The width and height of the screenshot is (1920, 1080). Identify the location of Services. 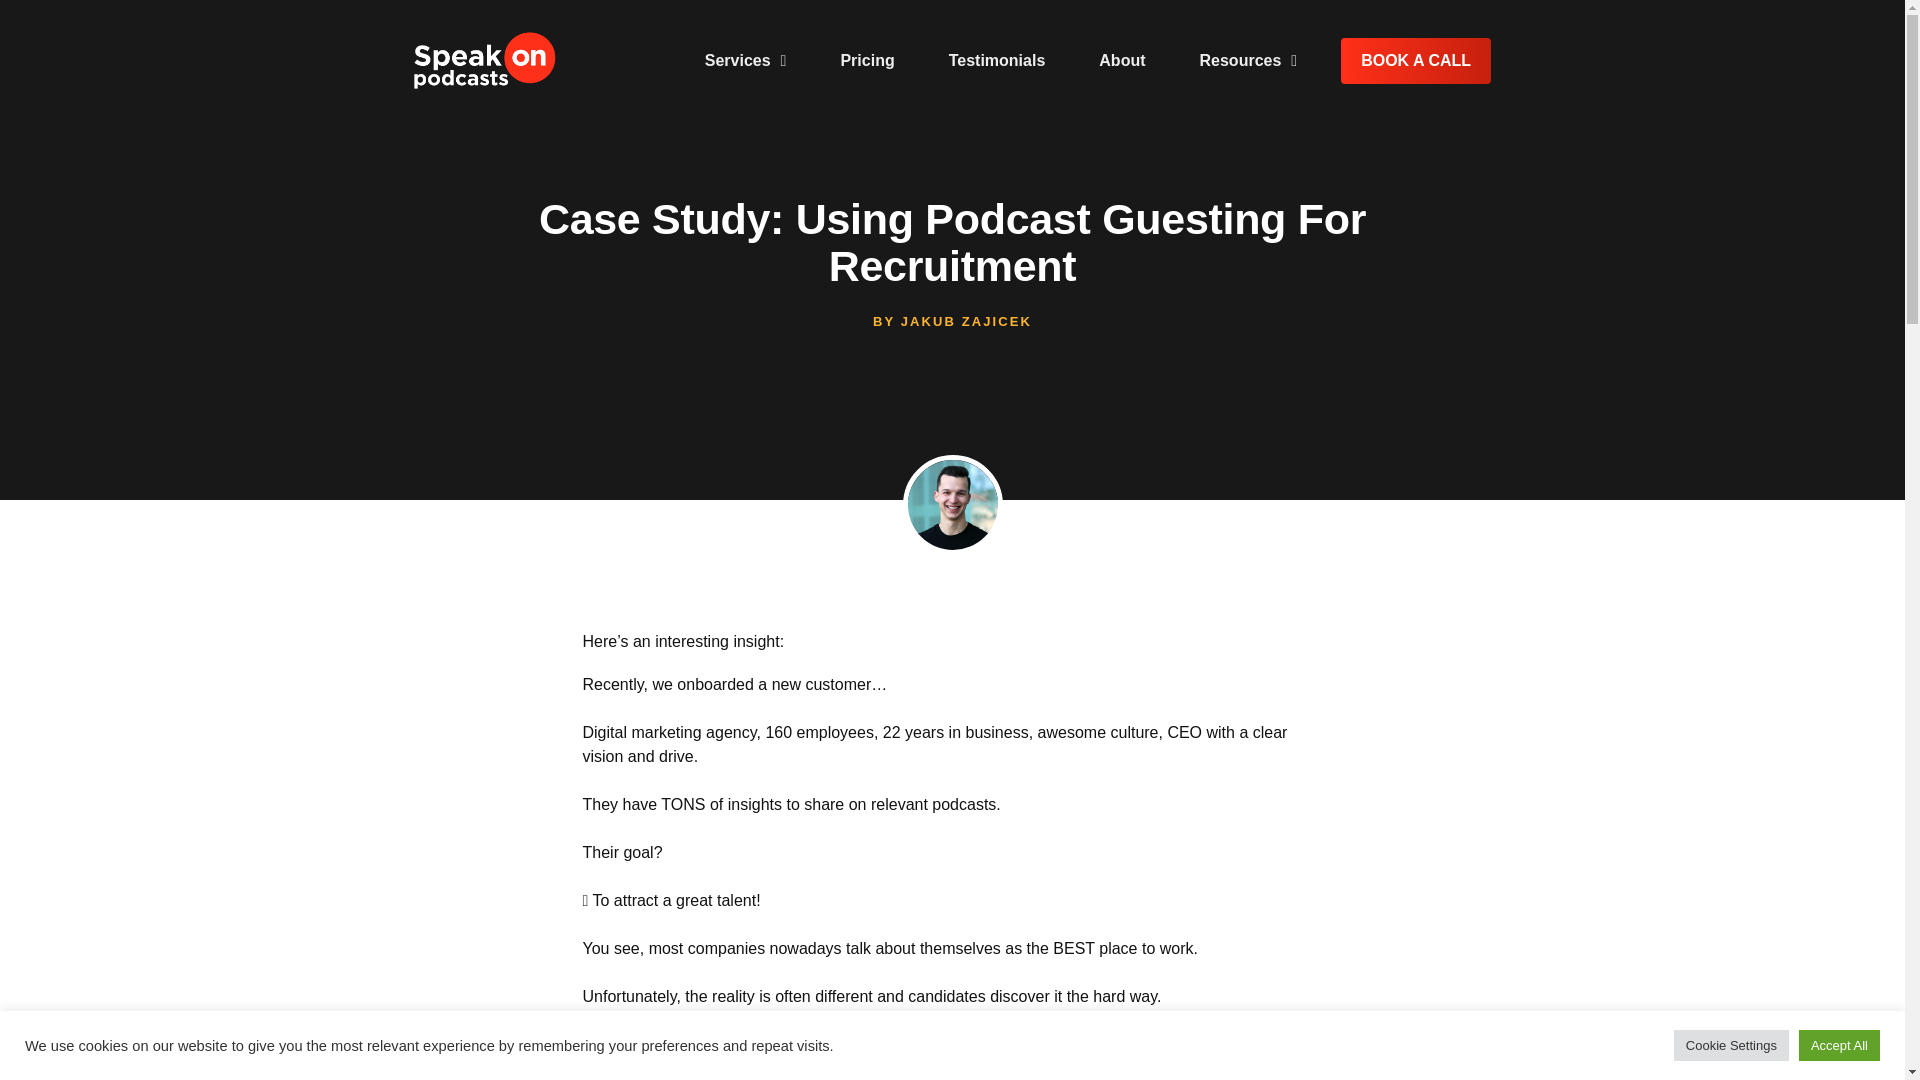
(746, 60).